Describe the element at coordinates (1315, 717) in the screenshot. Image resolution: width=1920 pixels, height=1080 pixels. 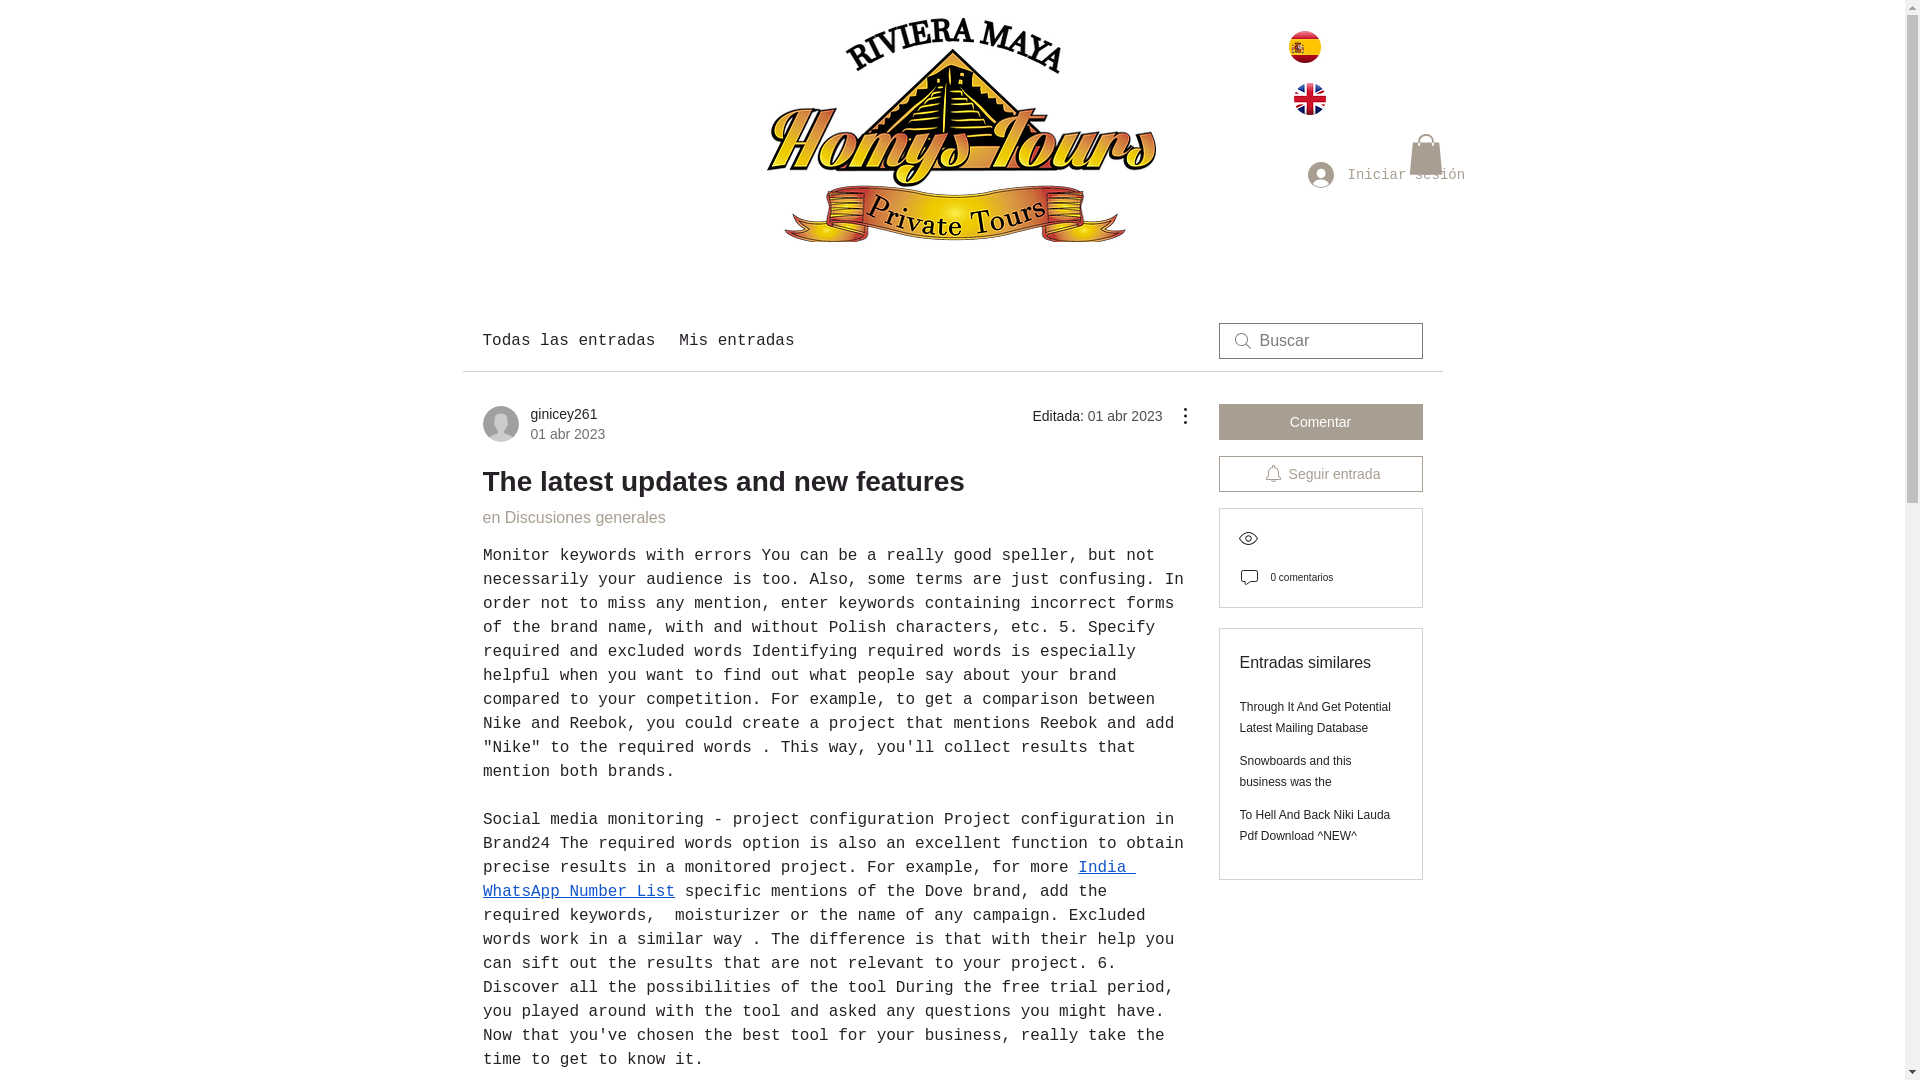
I see `Through It And Get Potential Latest Mailing Database` at that location.